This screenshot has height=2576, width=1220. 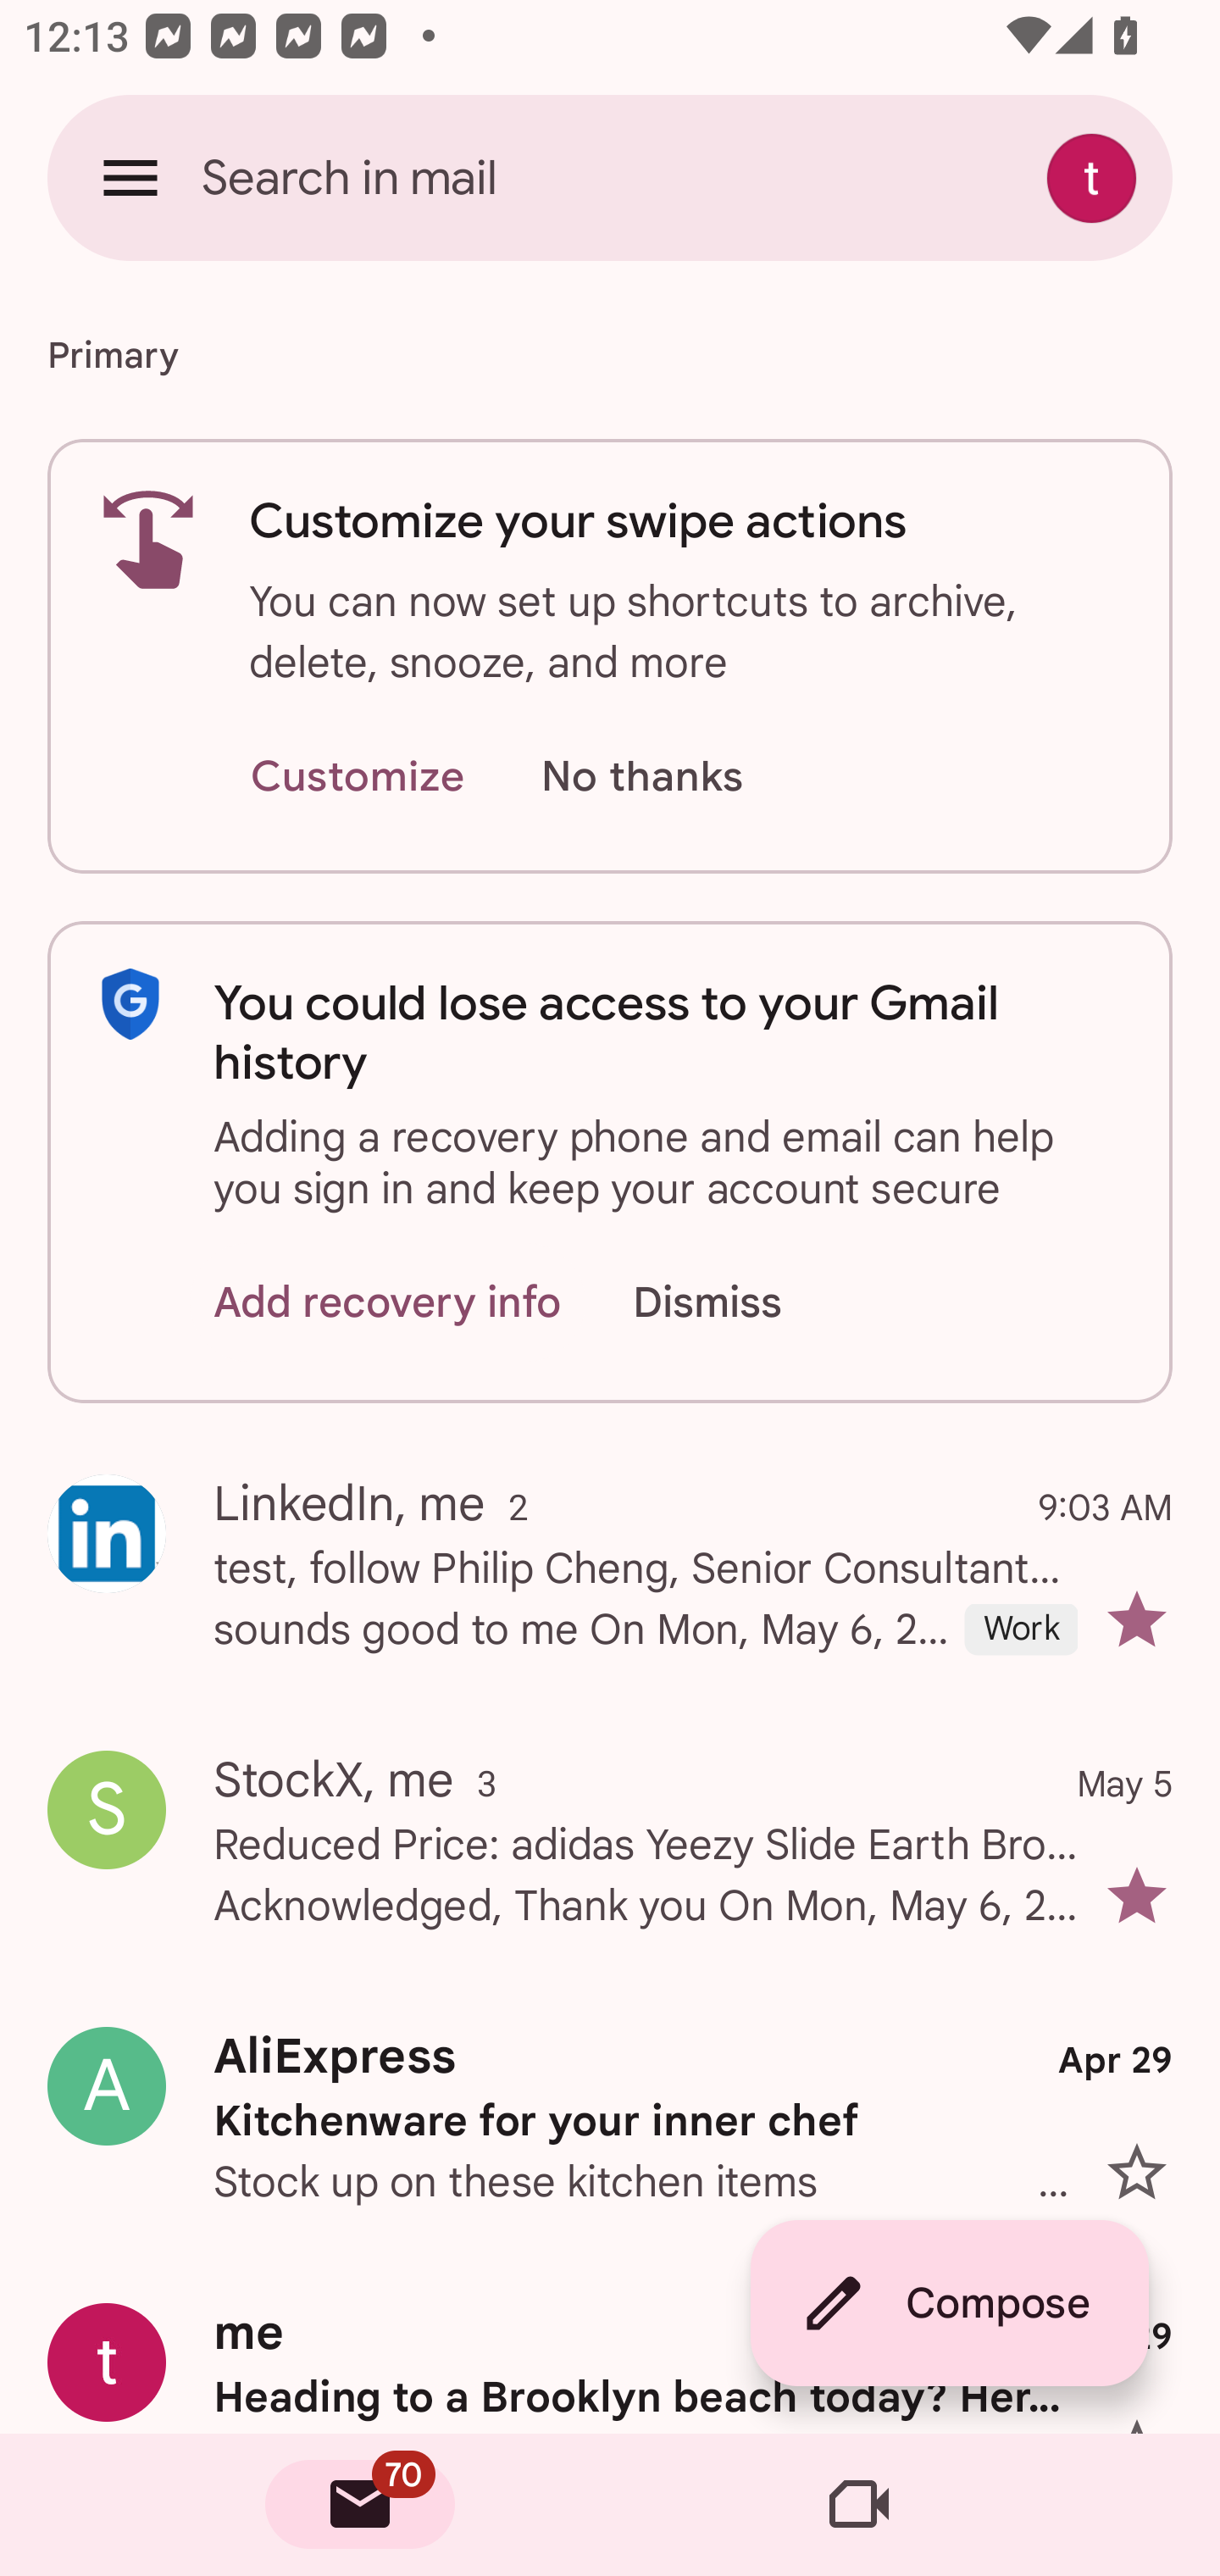 I want to click on Meet, so click(x=859, y=2505).